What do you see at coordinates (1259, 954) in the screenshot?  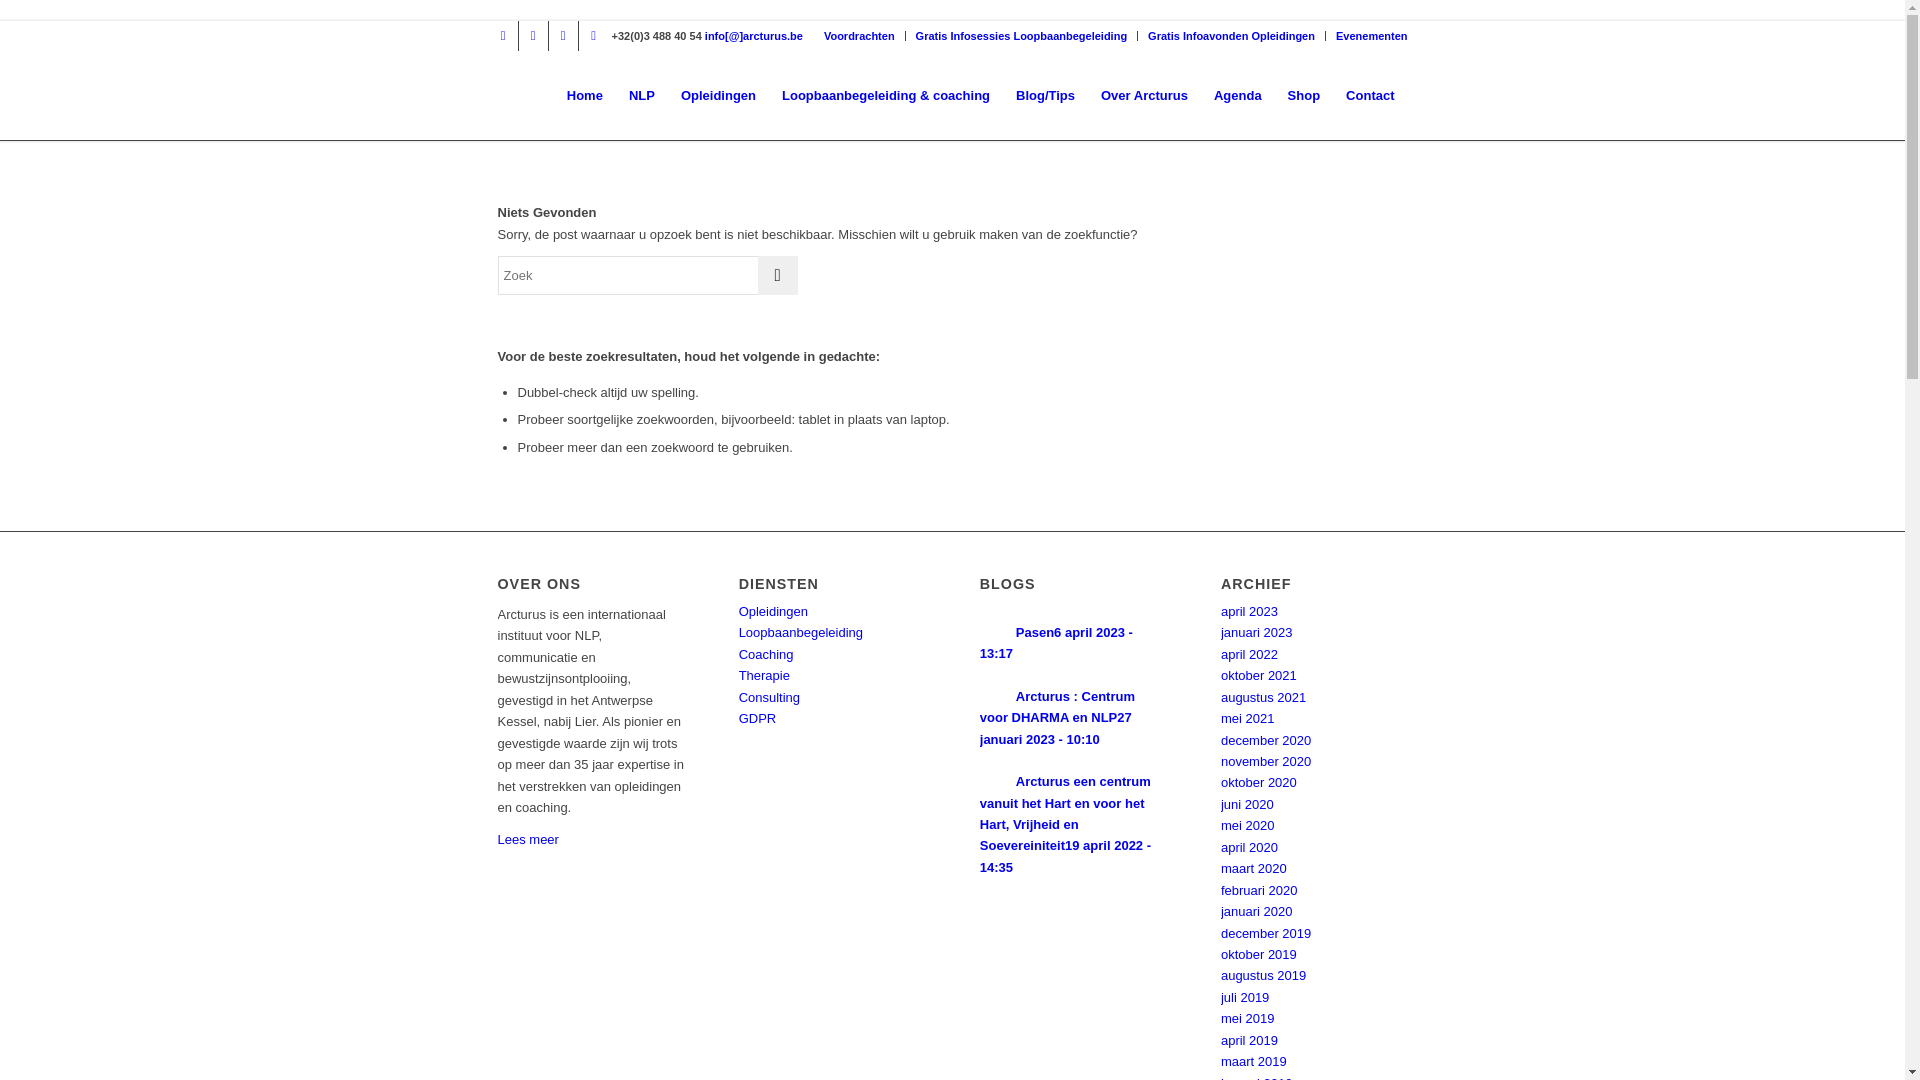 I see `oktober 2019` at bounding box center [1259, 954].